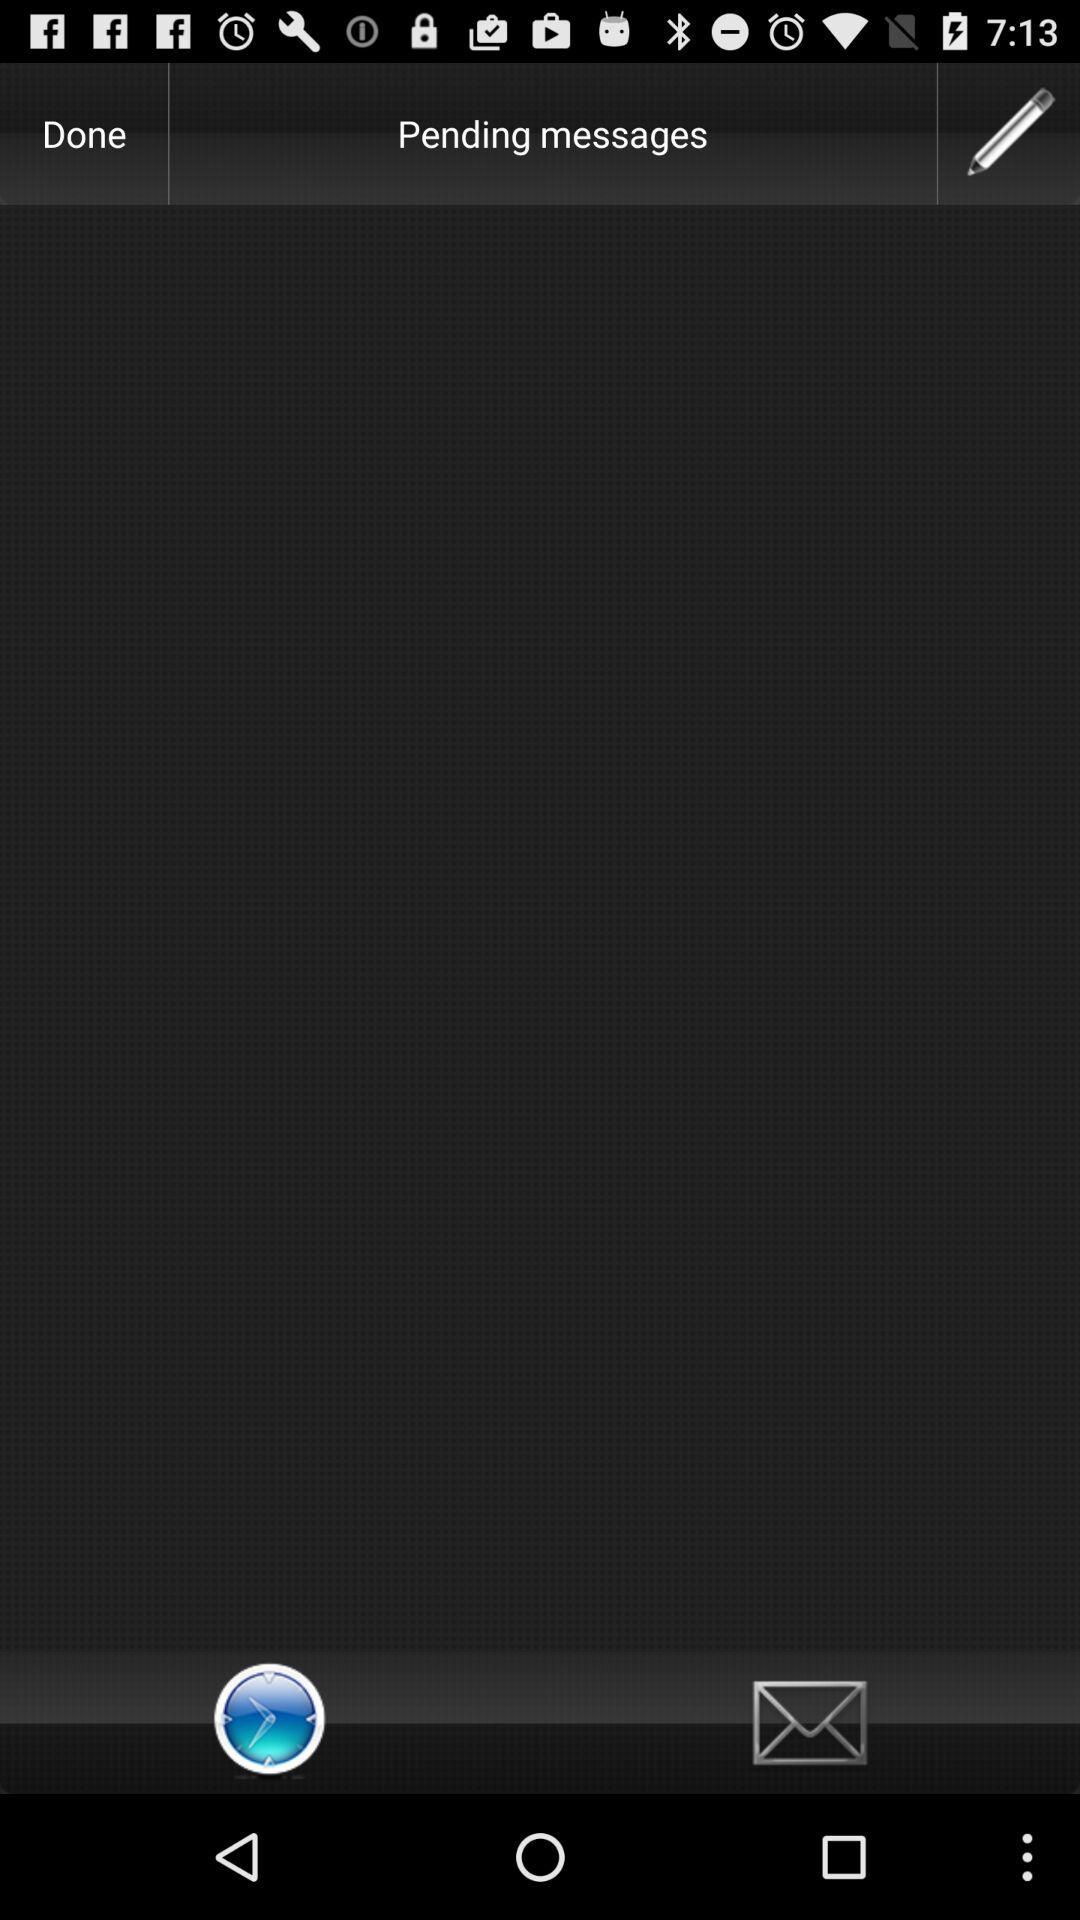 This screenshot has height=1920, width=1080. What do you see at coordinates (540, 928) in the screenshot?
I see `open the item below the done icon` at bounding box center [540, 928].